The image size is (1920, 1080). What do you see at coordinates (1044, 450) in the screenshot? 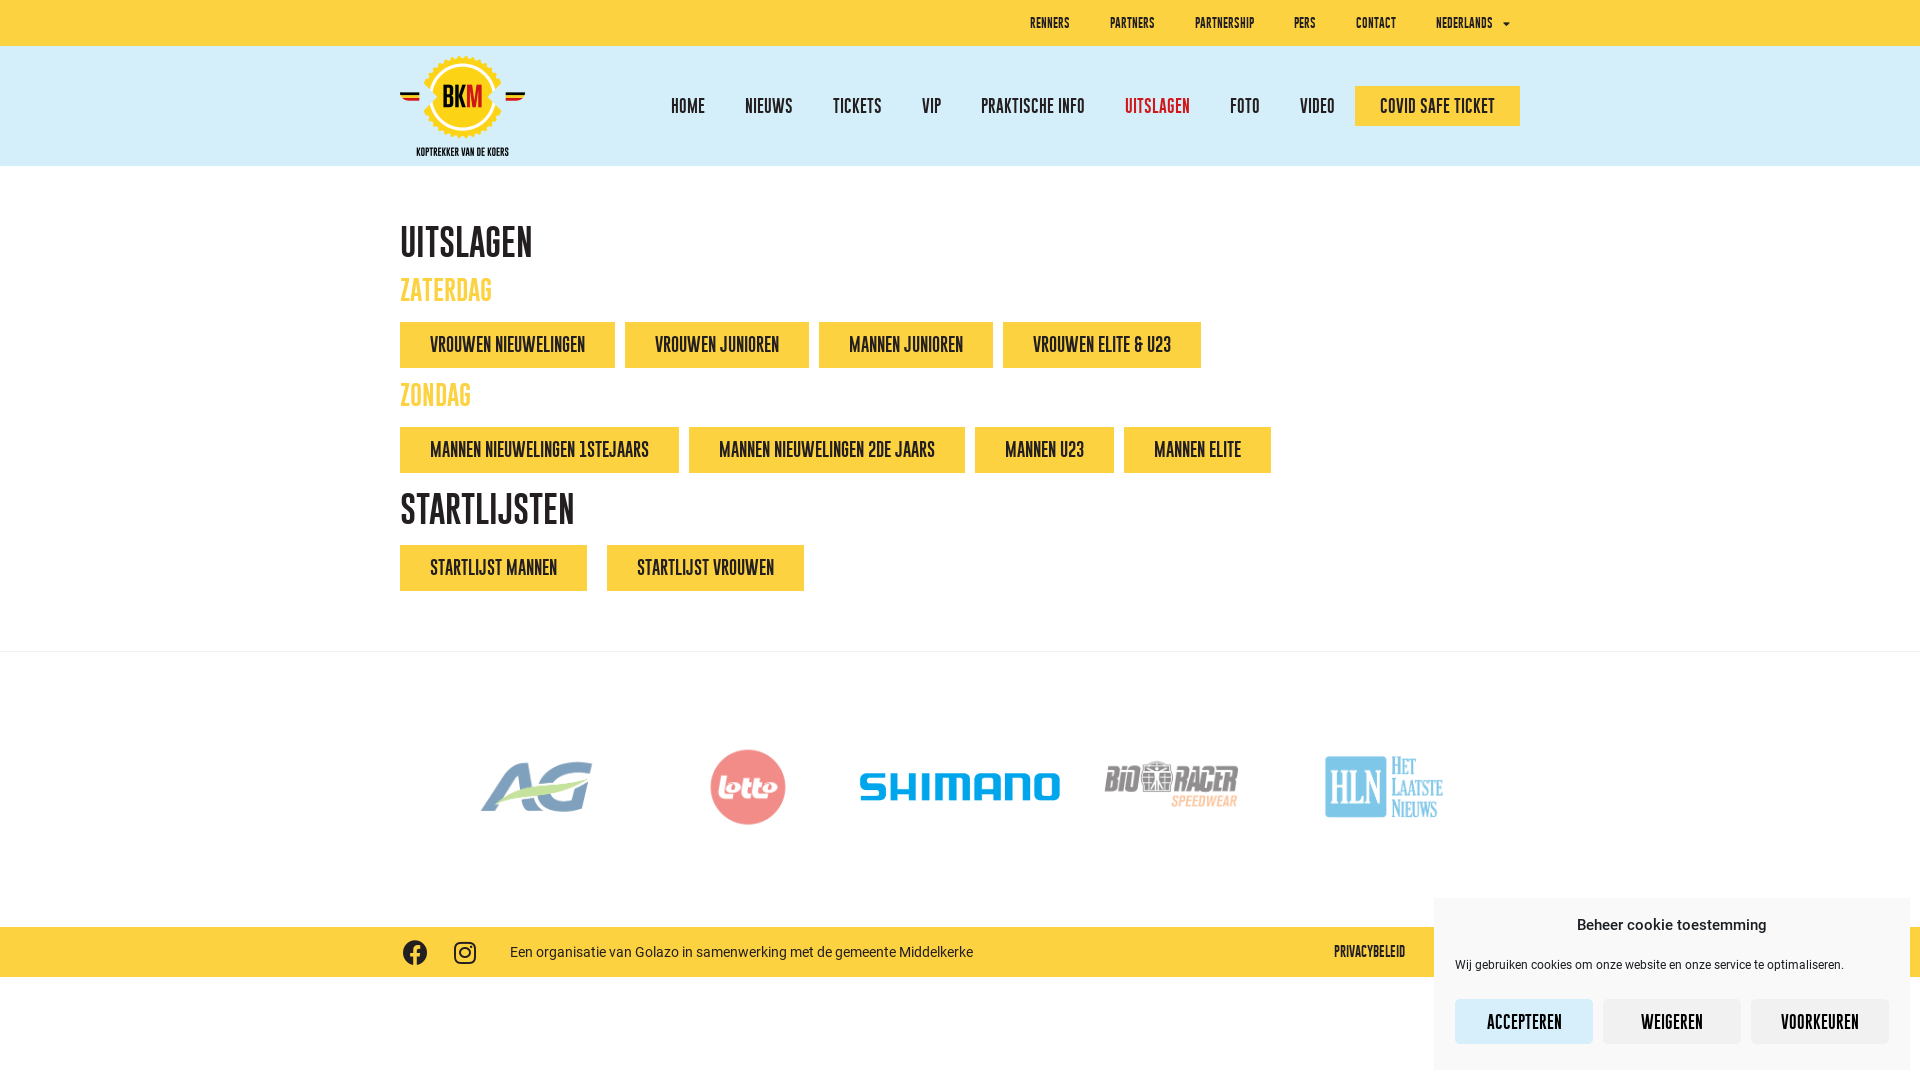
I see `MANNEN U23` at bounding box center [1044, 450].